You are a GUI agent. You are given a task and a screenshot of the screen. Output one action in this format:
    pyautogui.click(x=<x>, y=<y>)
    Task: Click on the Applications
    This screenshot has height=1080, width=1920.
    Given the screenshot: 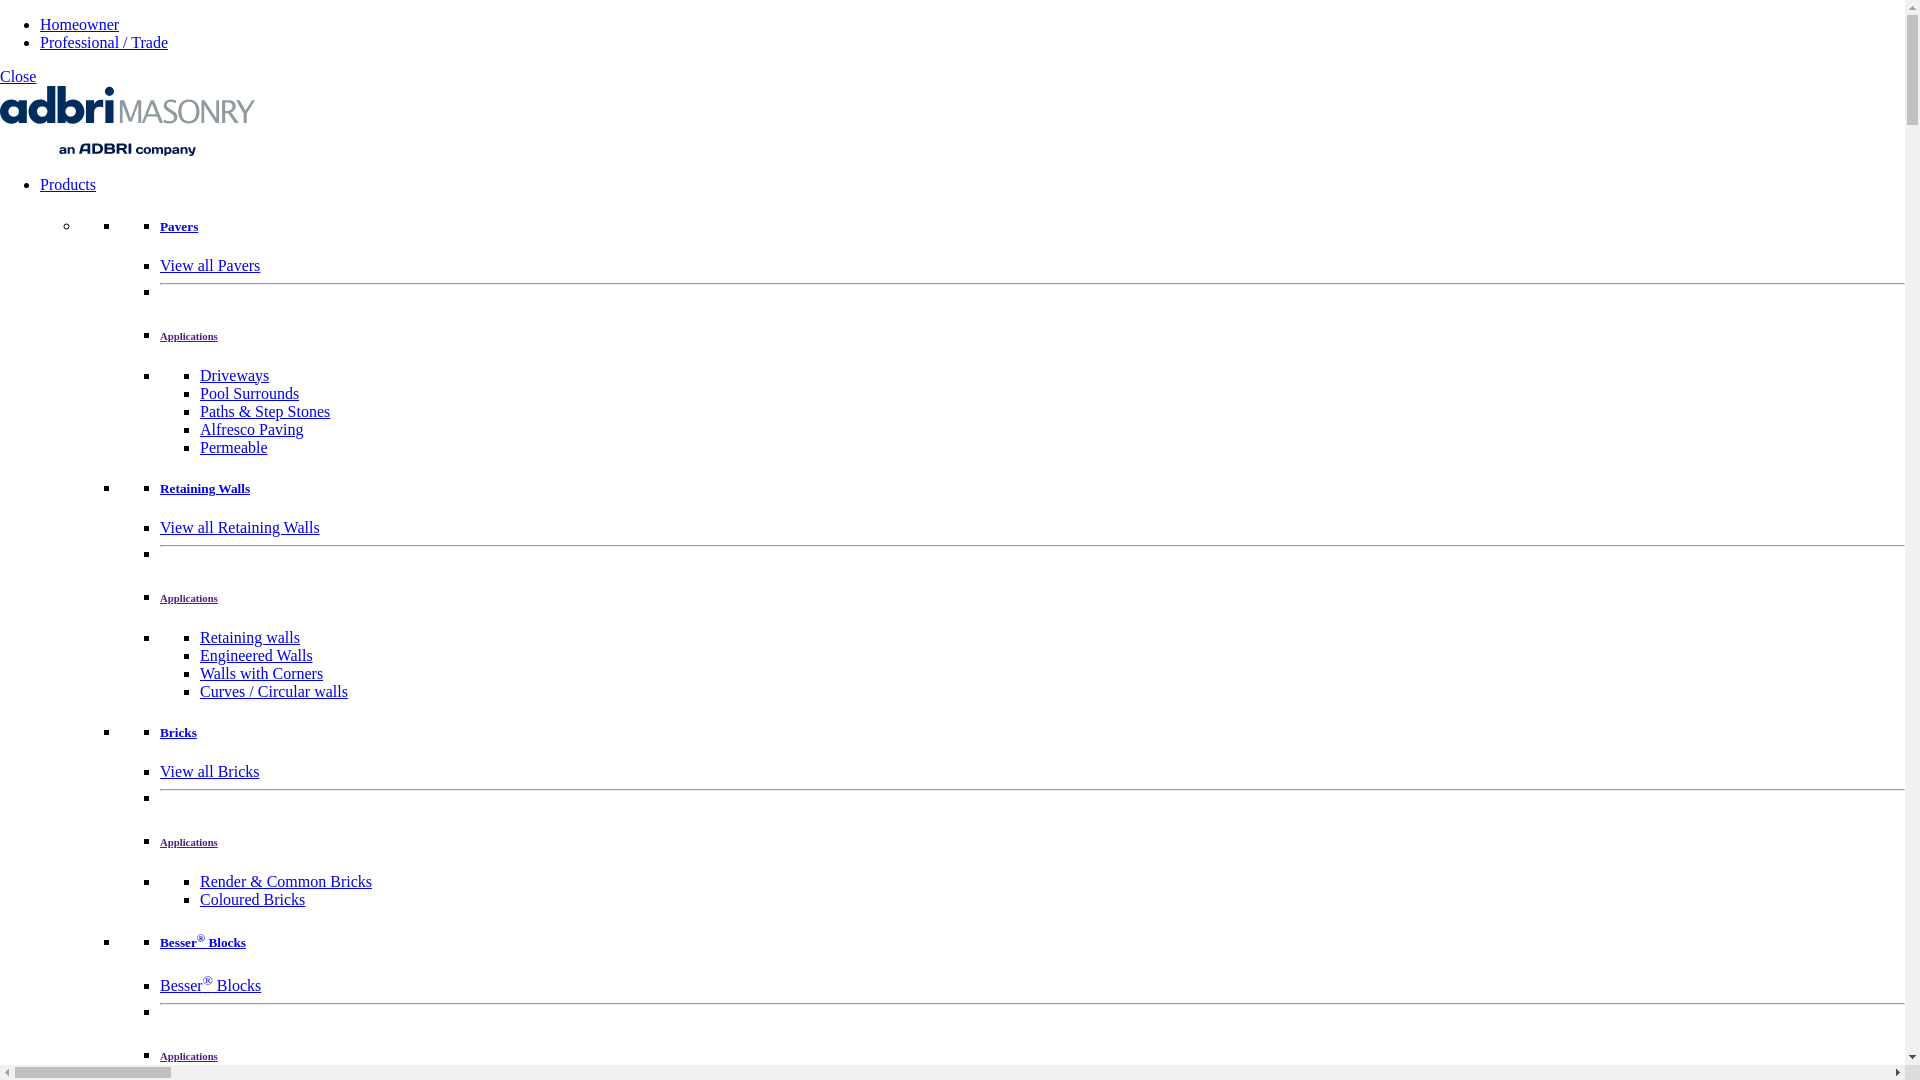 What is the action you would take?
    pyautogui.click(x=189, y=336)
    